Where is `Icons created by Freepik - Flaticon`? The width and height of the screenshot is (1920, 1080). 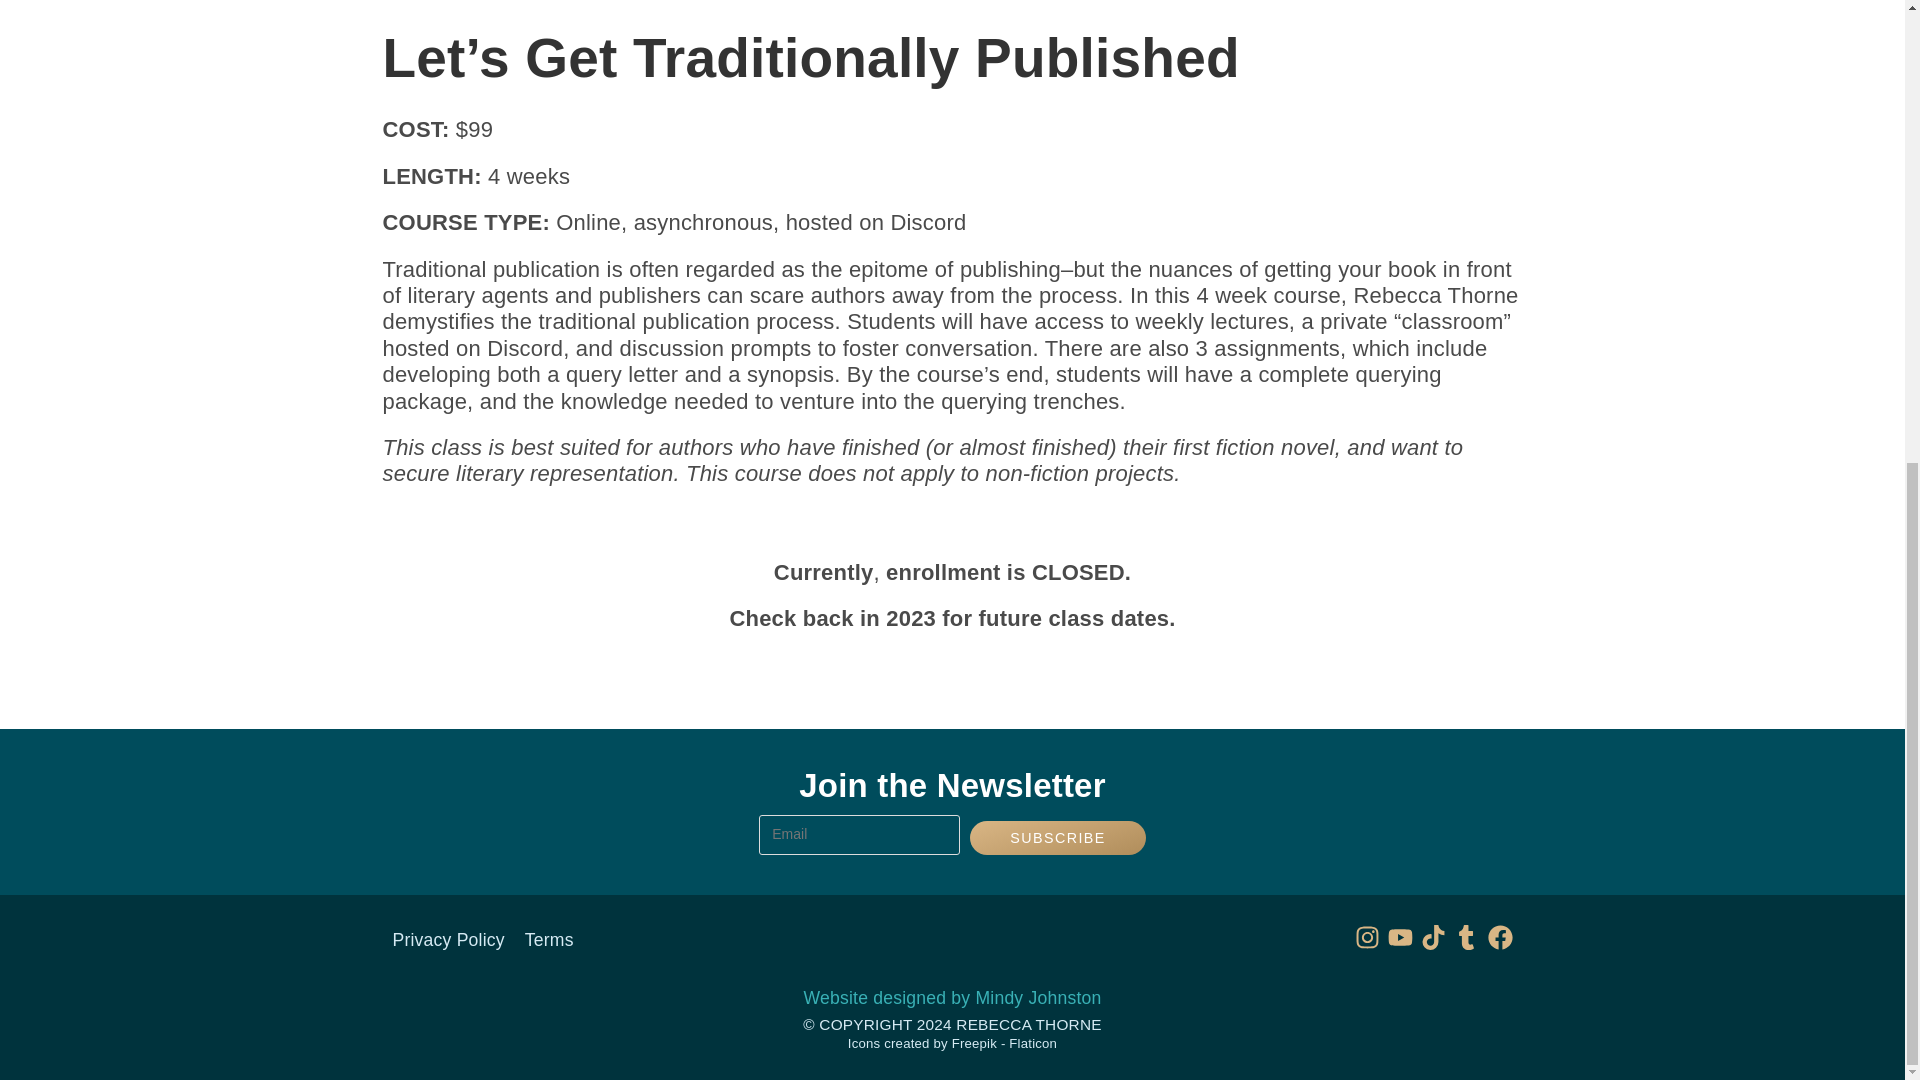
Icons created by Freepik - Flaticon is located at coordinates (952, 1042).